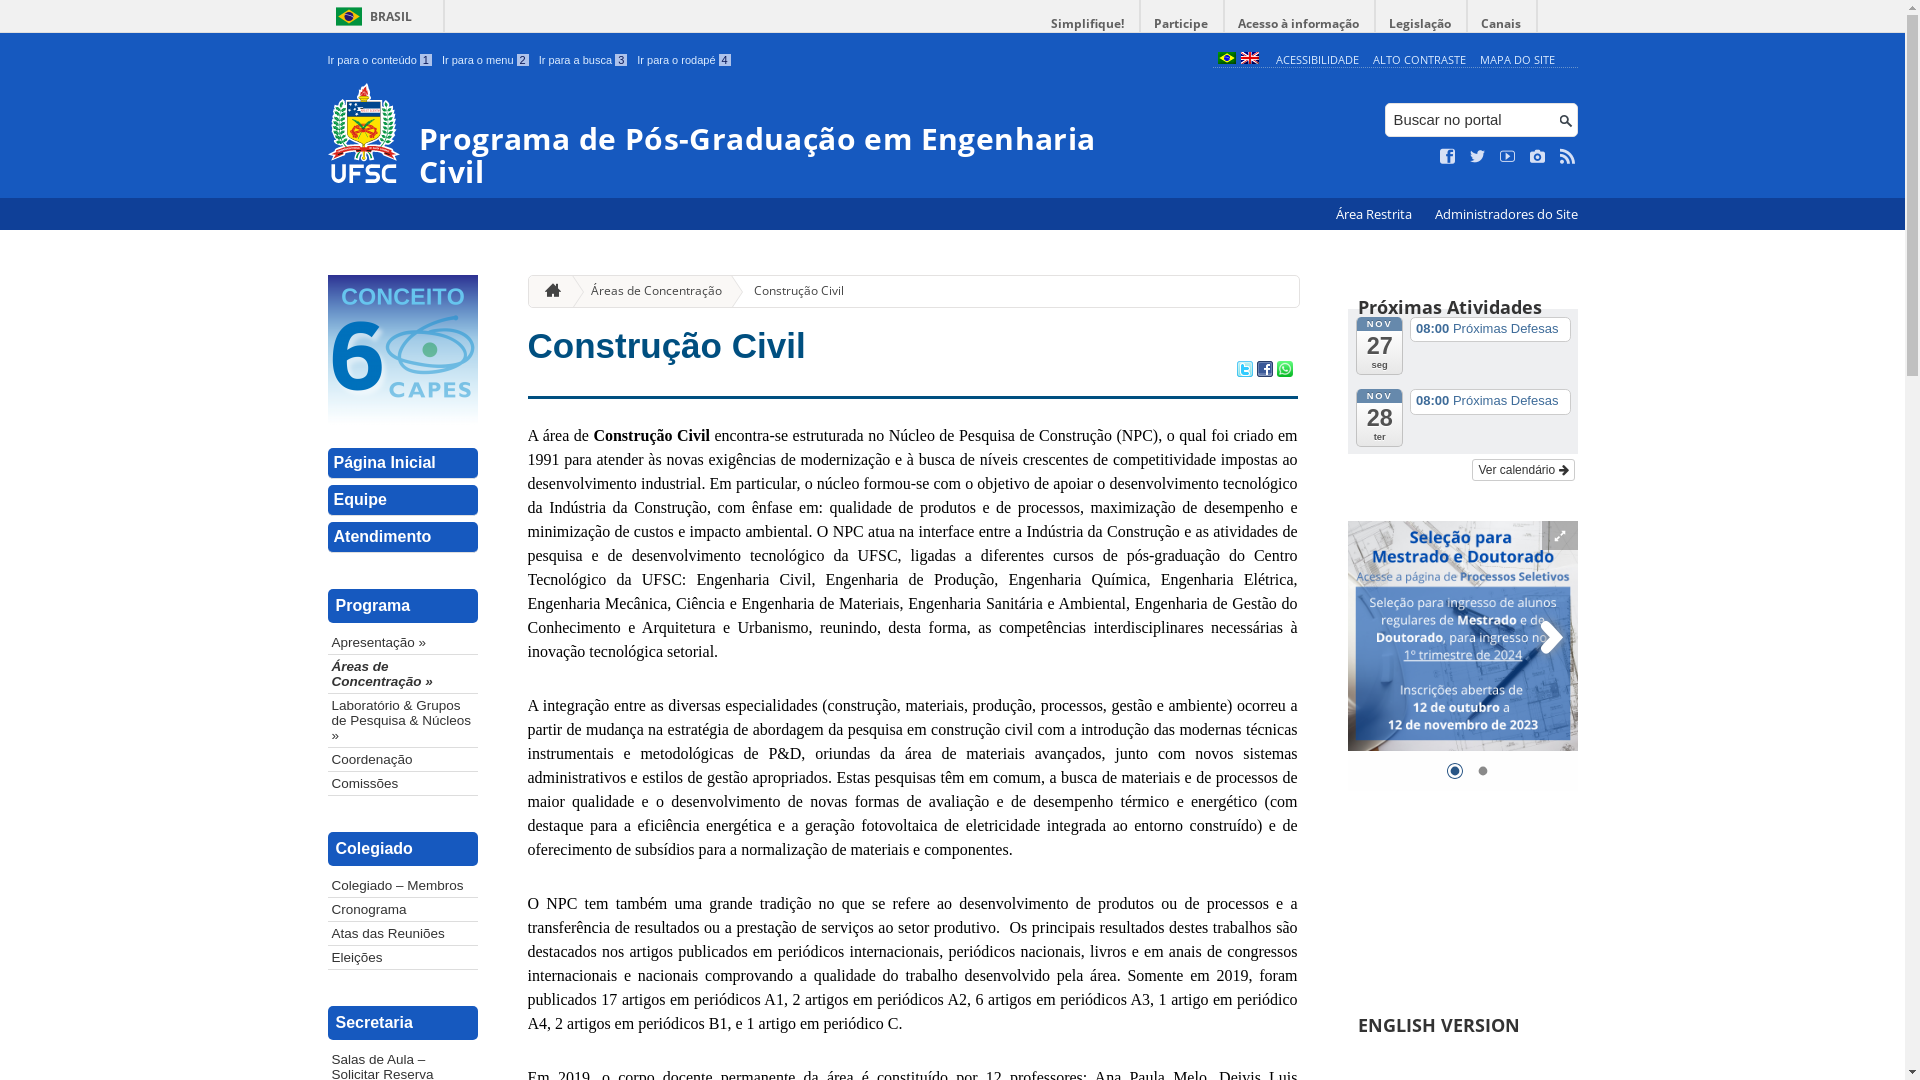 The width and height of the screenshot is (1920, 1080). I want to click on ACESSIBILIDADE, so click(1318, 60).